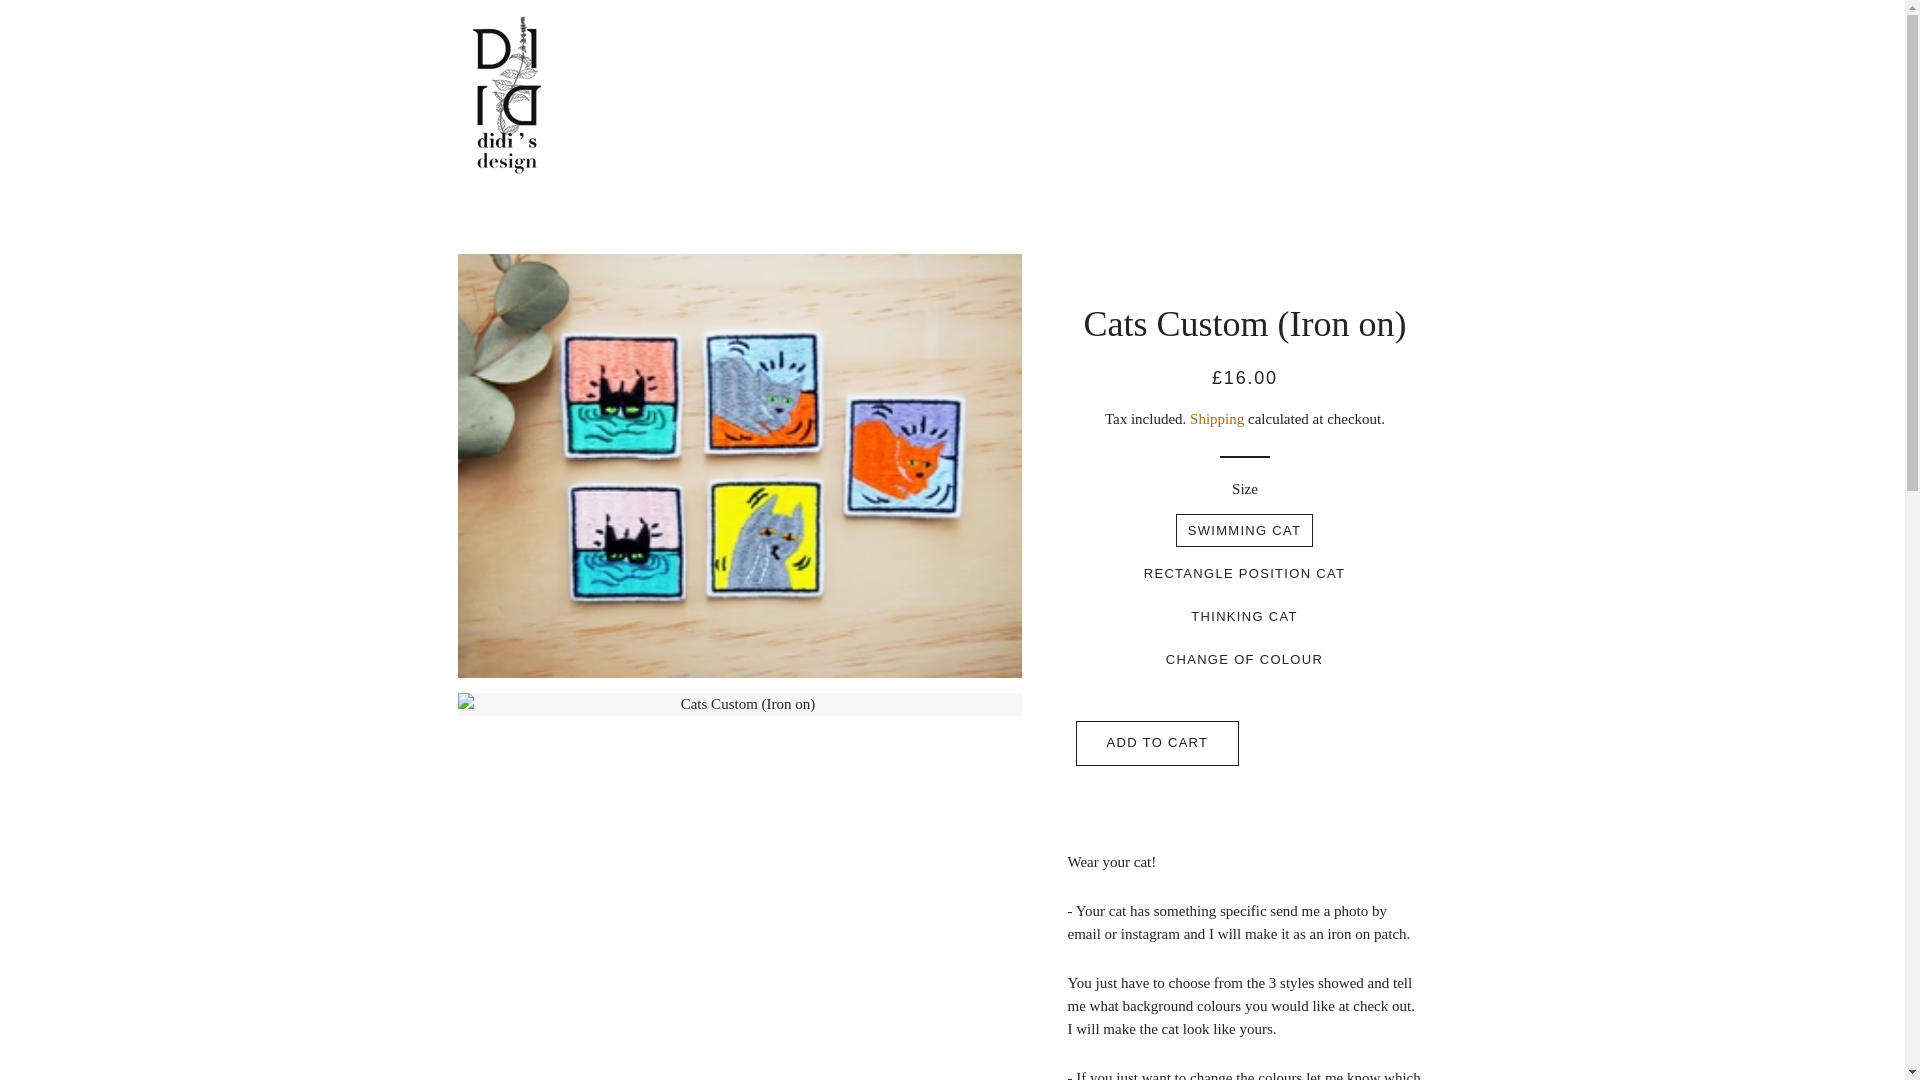 Image resolution: width=1920 pixels, height=1080 pixels. Describe the element at coordinates (1158, 742) in the screenshot. I see `ADD TO CART` at that location.